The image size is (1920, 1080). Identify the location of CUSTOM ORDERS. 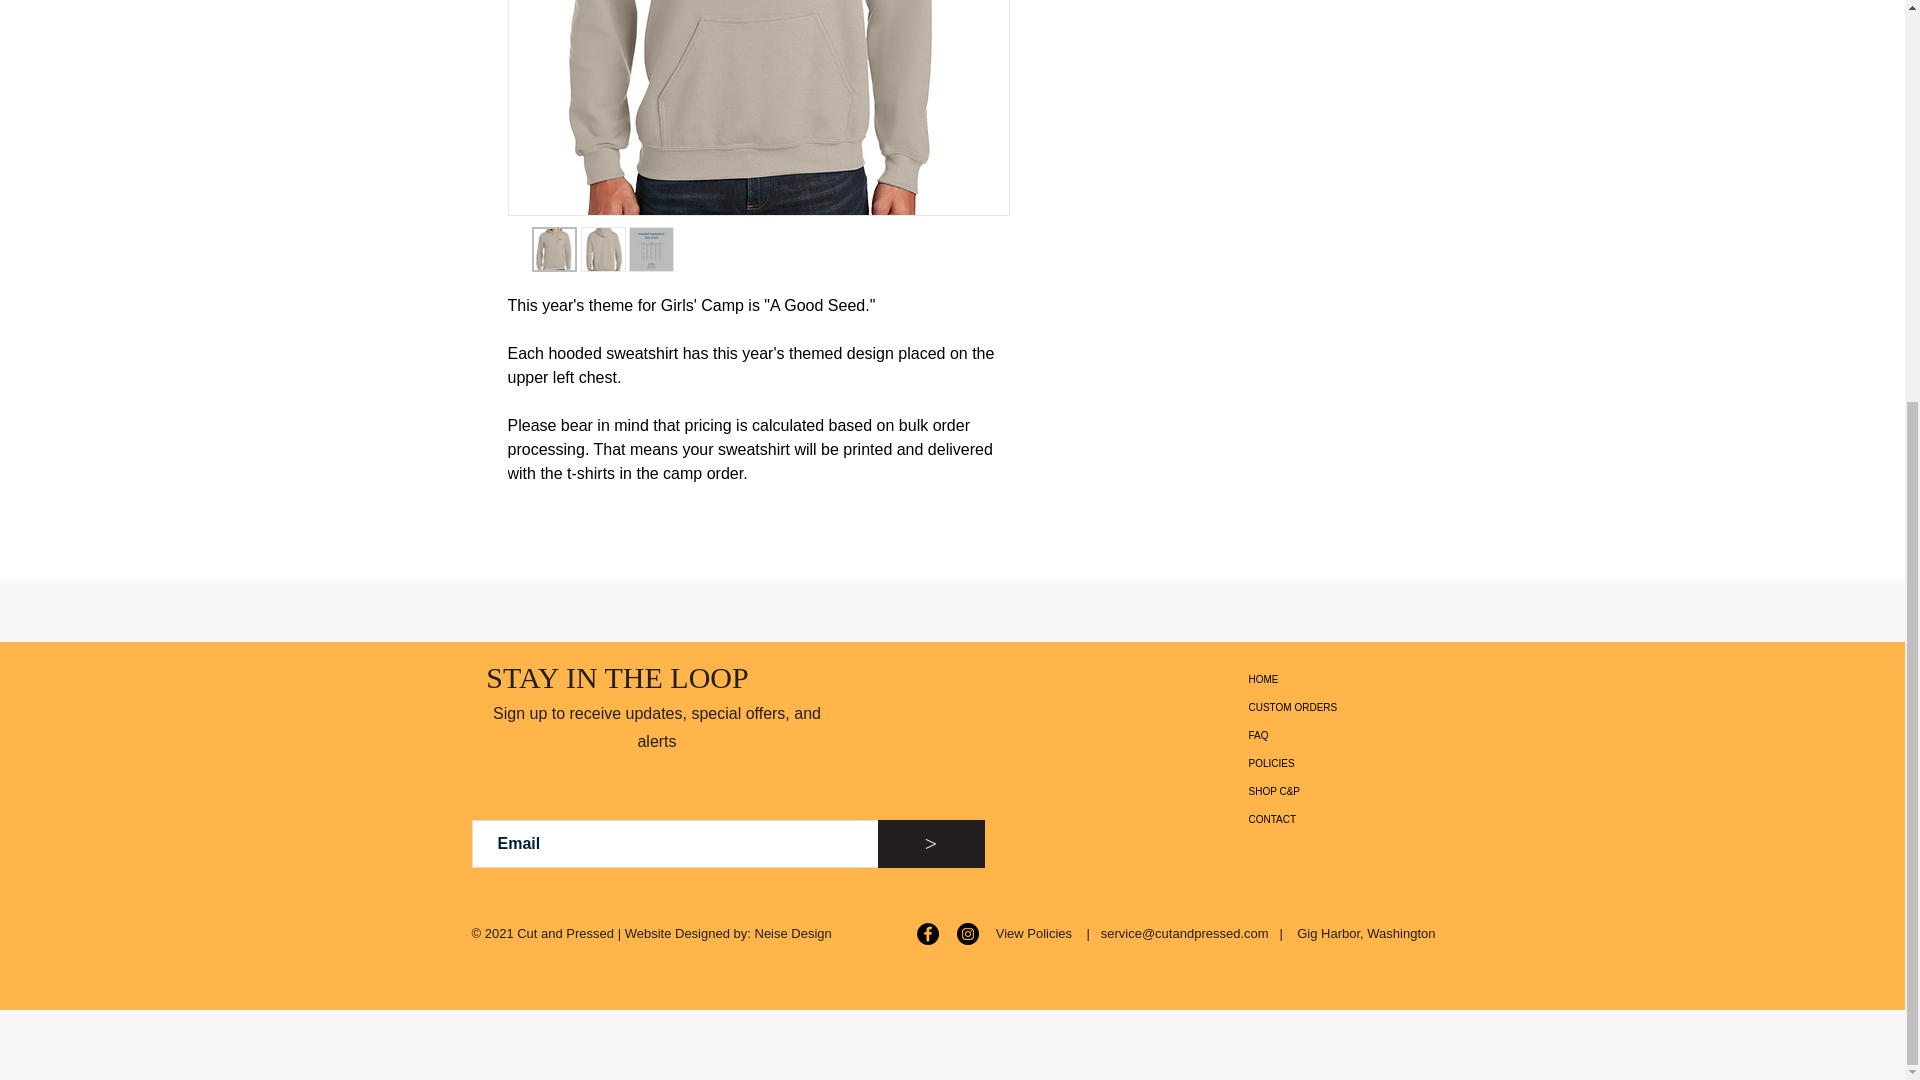
(1318, 708).